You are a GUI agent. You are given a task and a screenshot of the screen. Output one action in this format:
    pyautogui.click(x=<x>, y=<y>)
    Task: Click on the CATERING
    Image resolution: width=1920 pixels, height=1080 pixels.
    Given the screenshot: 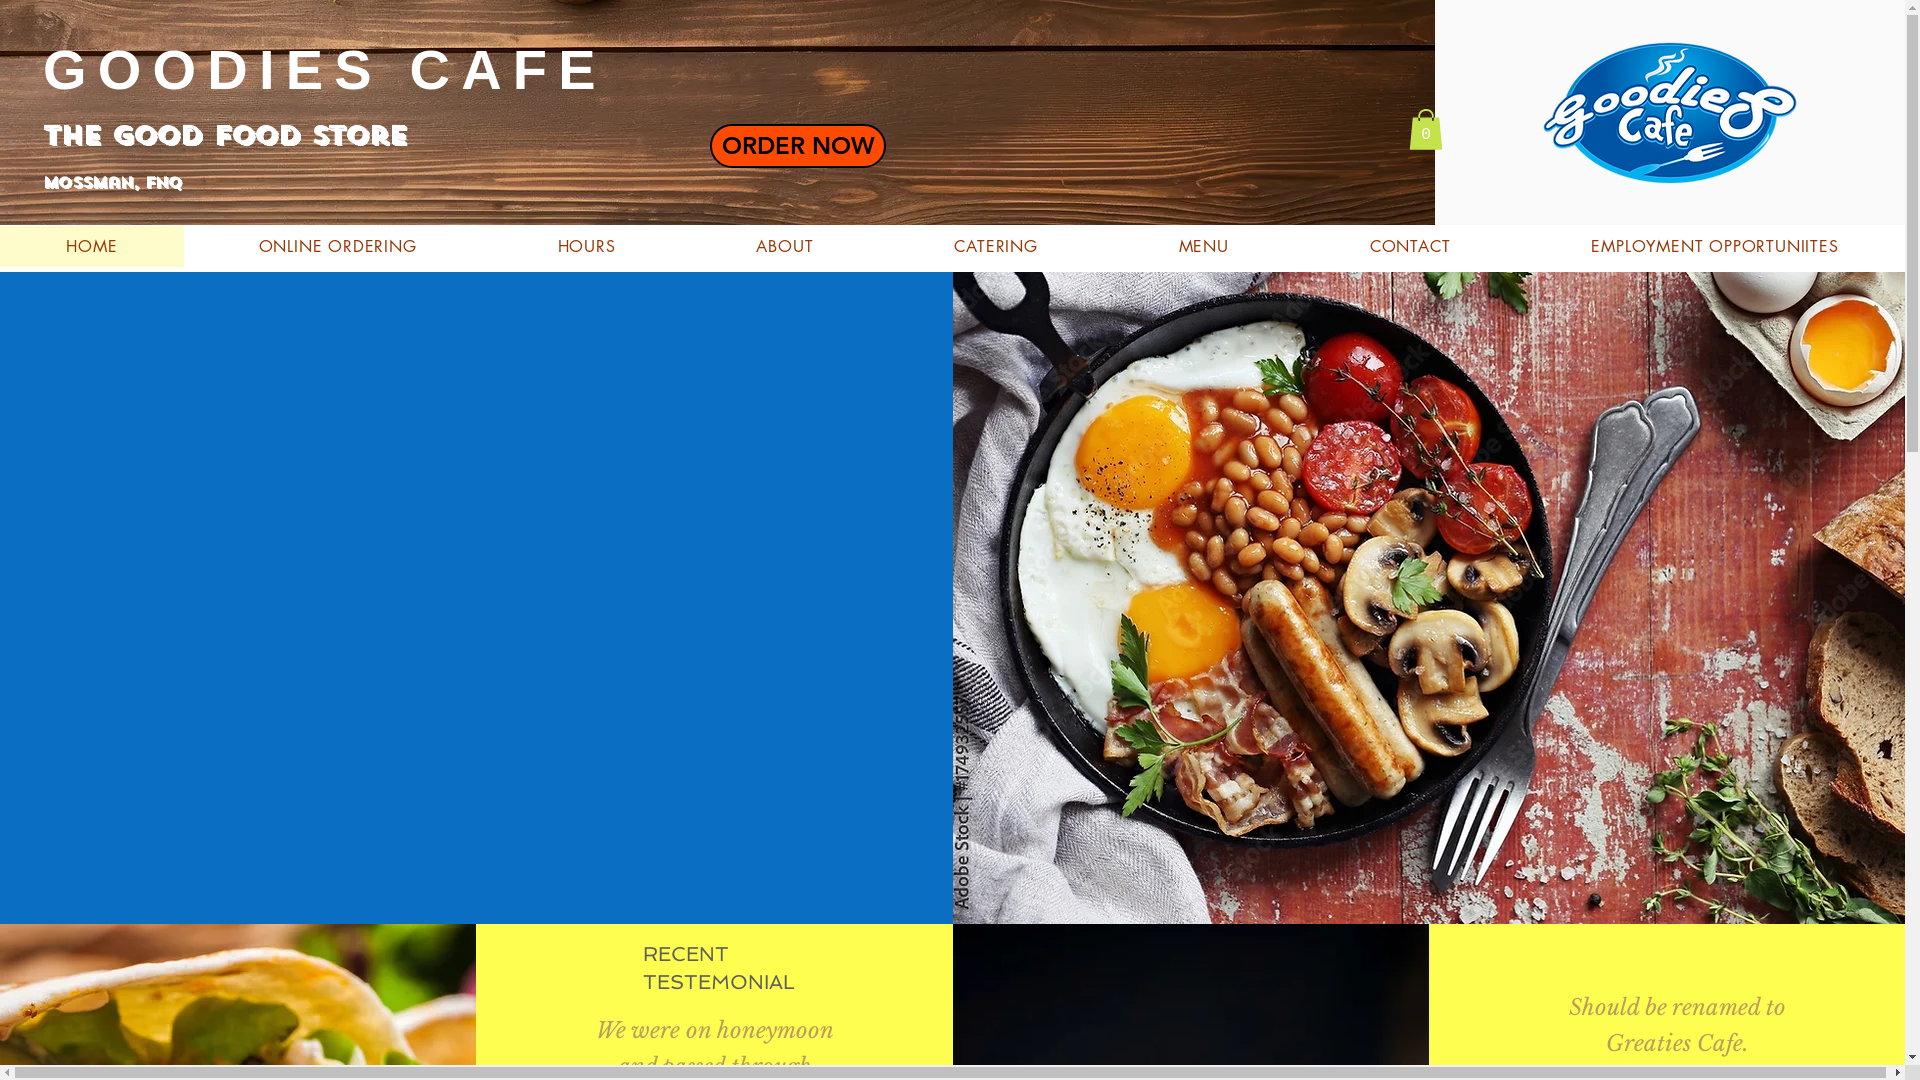 What is the action you would take?
    pyautogui.click(x=996, y=246)
    